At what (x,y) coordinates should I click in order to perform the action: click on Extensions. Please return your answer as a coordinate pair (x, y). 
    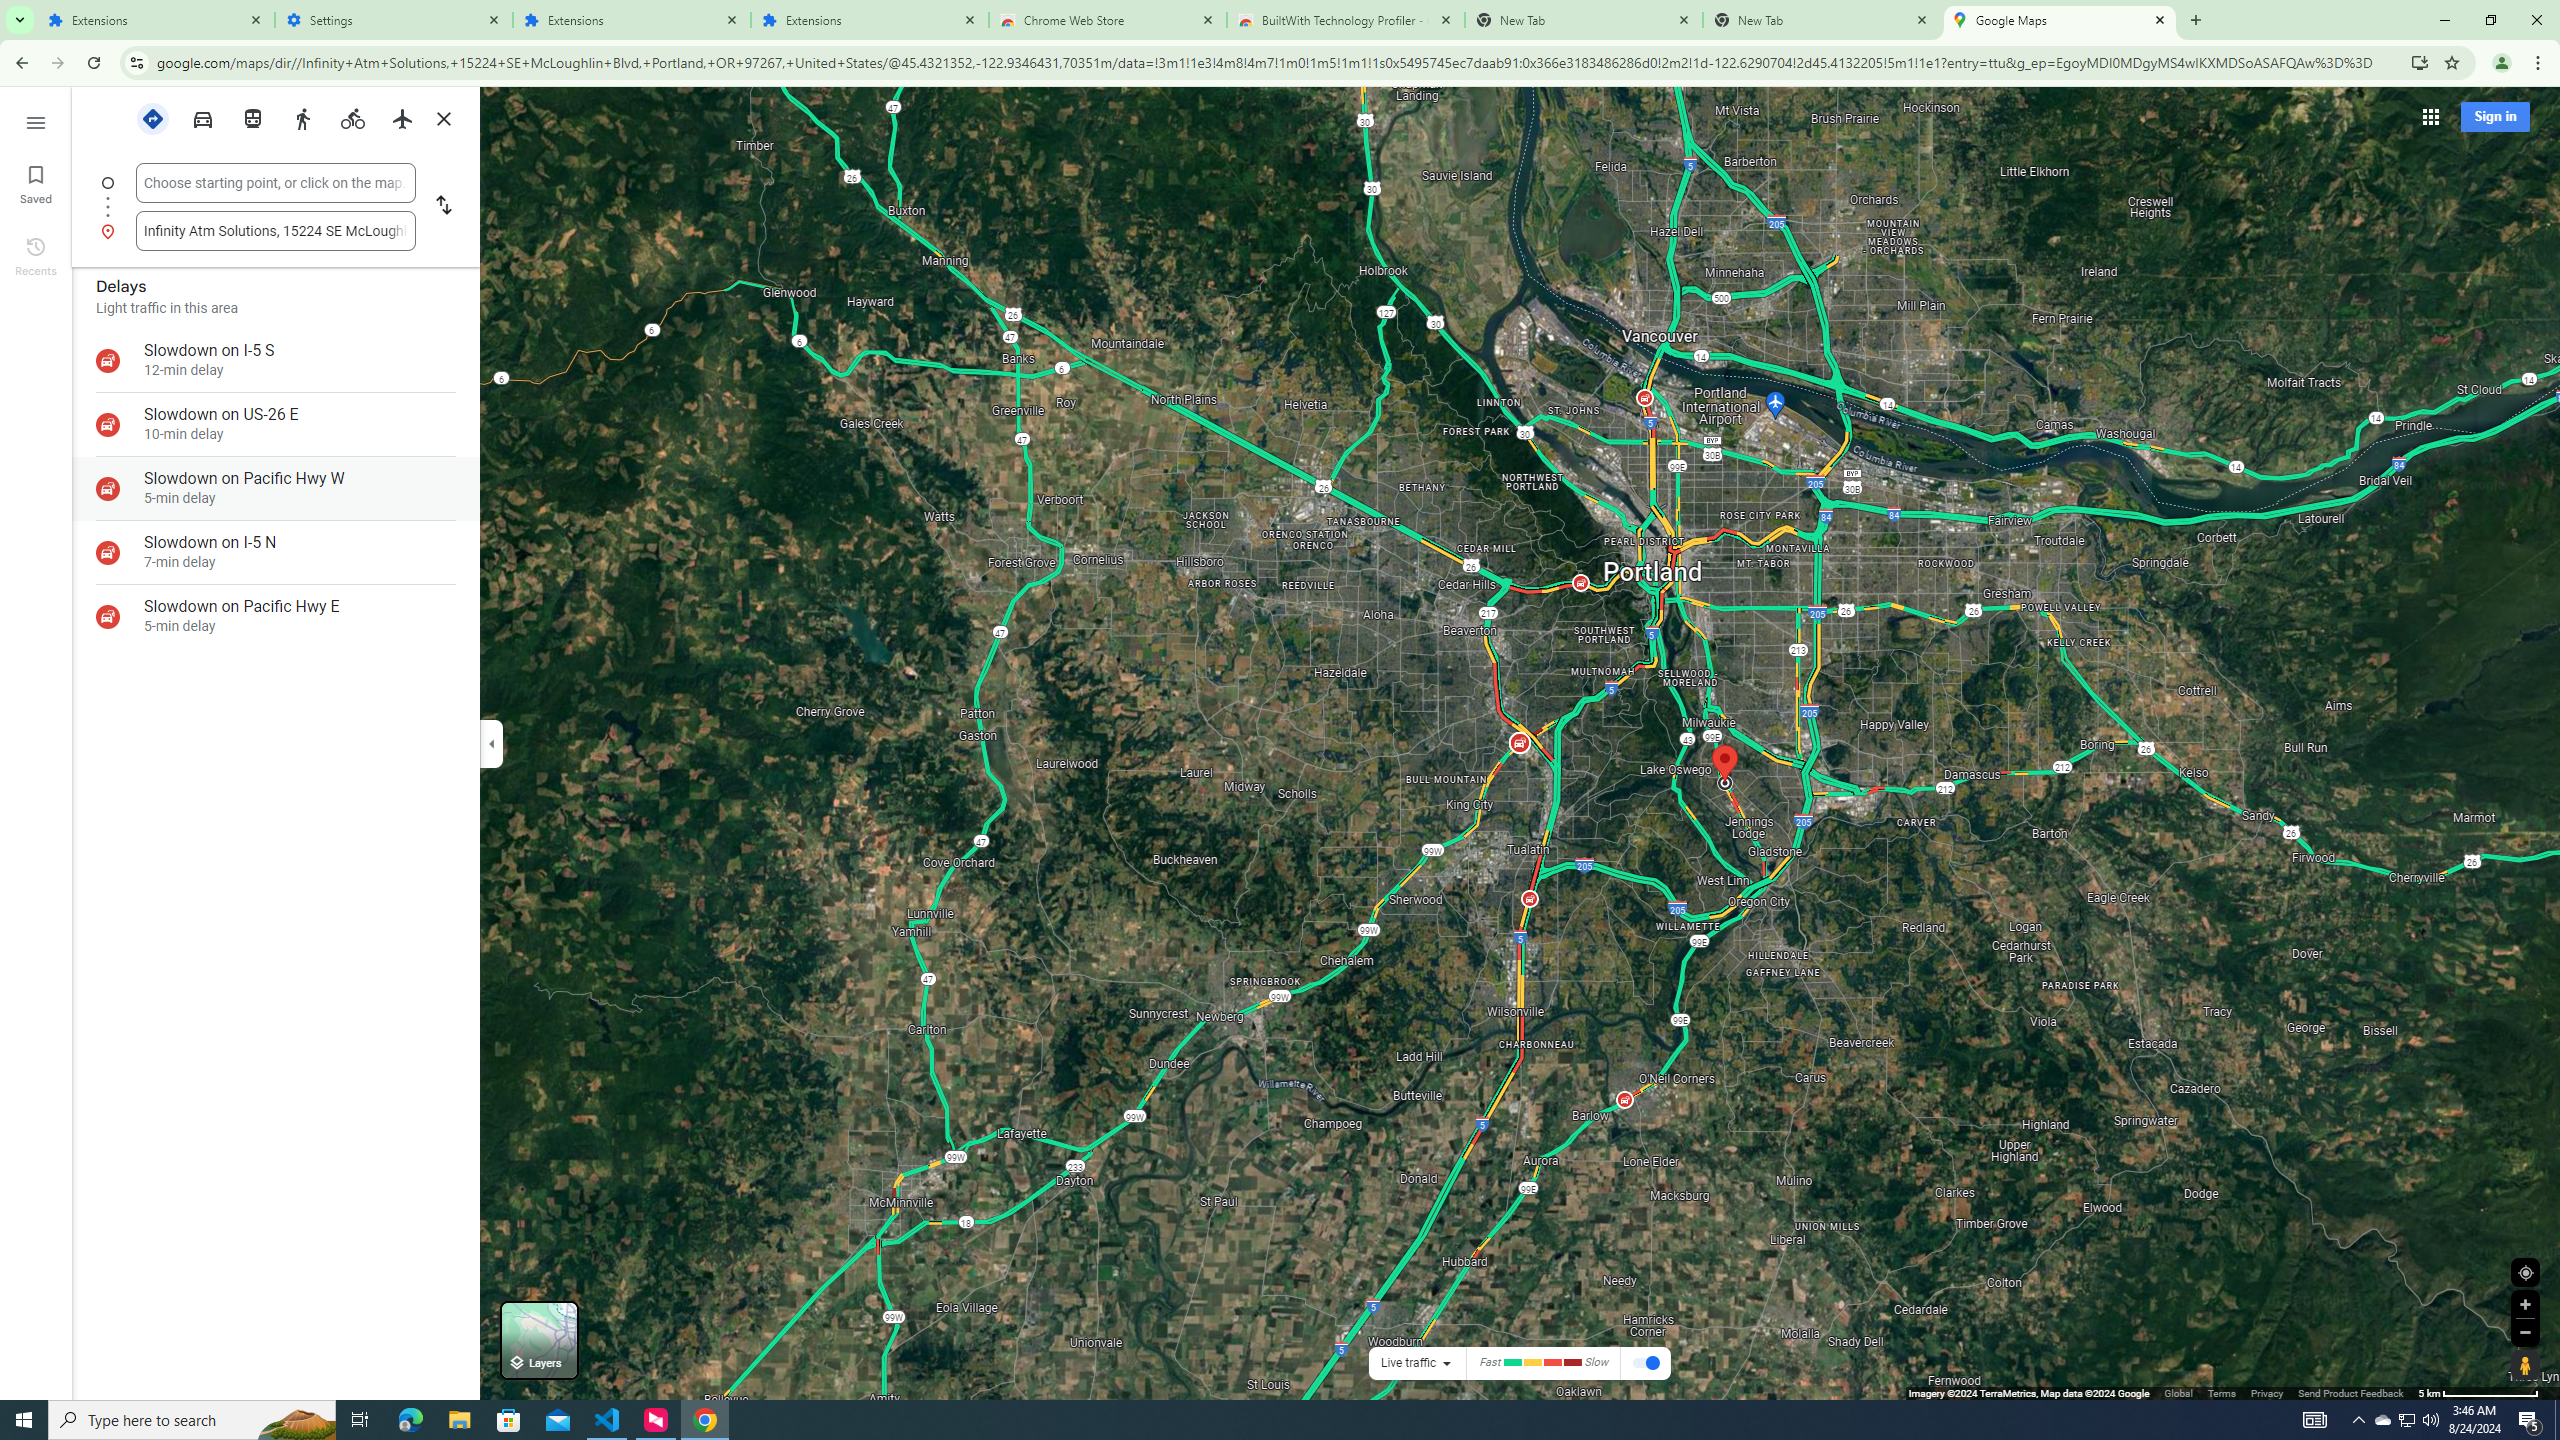
    Looking at the image, I should click on (156, 20).